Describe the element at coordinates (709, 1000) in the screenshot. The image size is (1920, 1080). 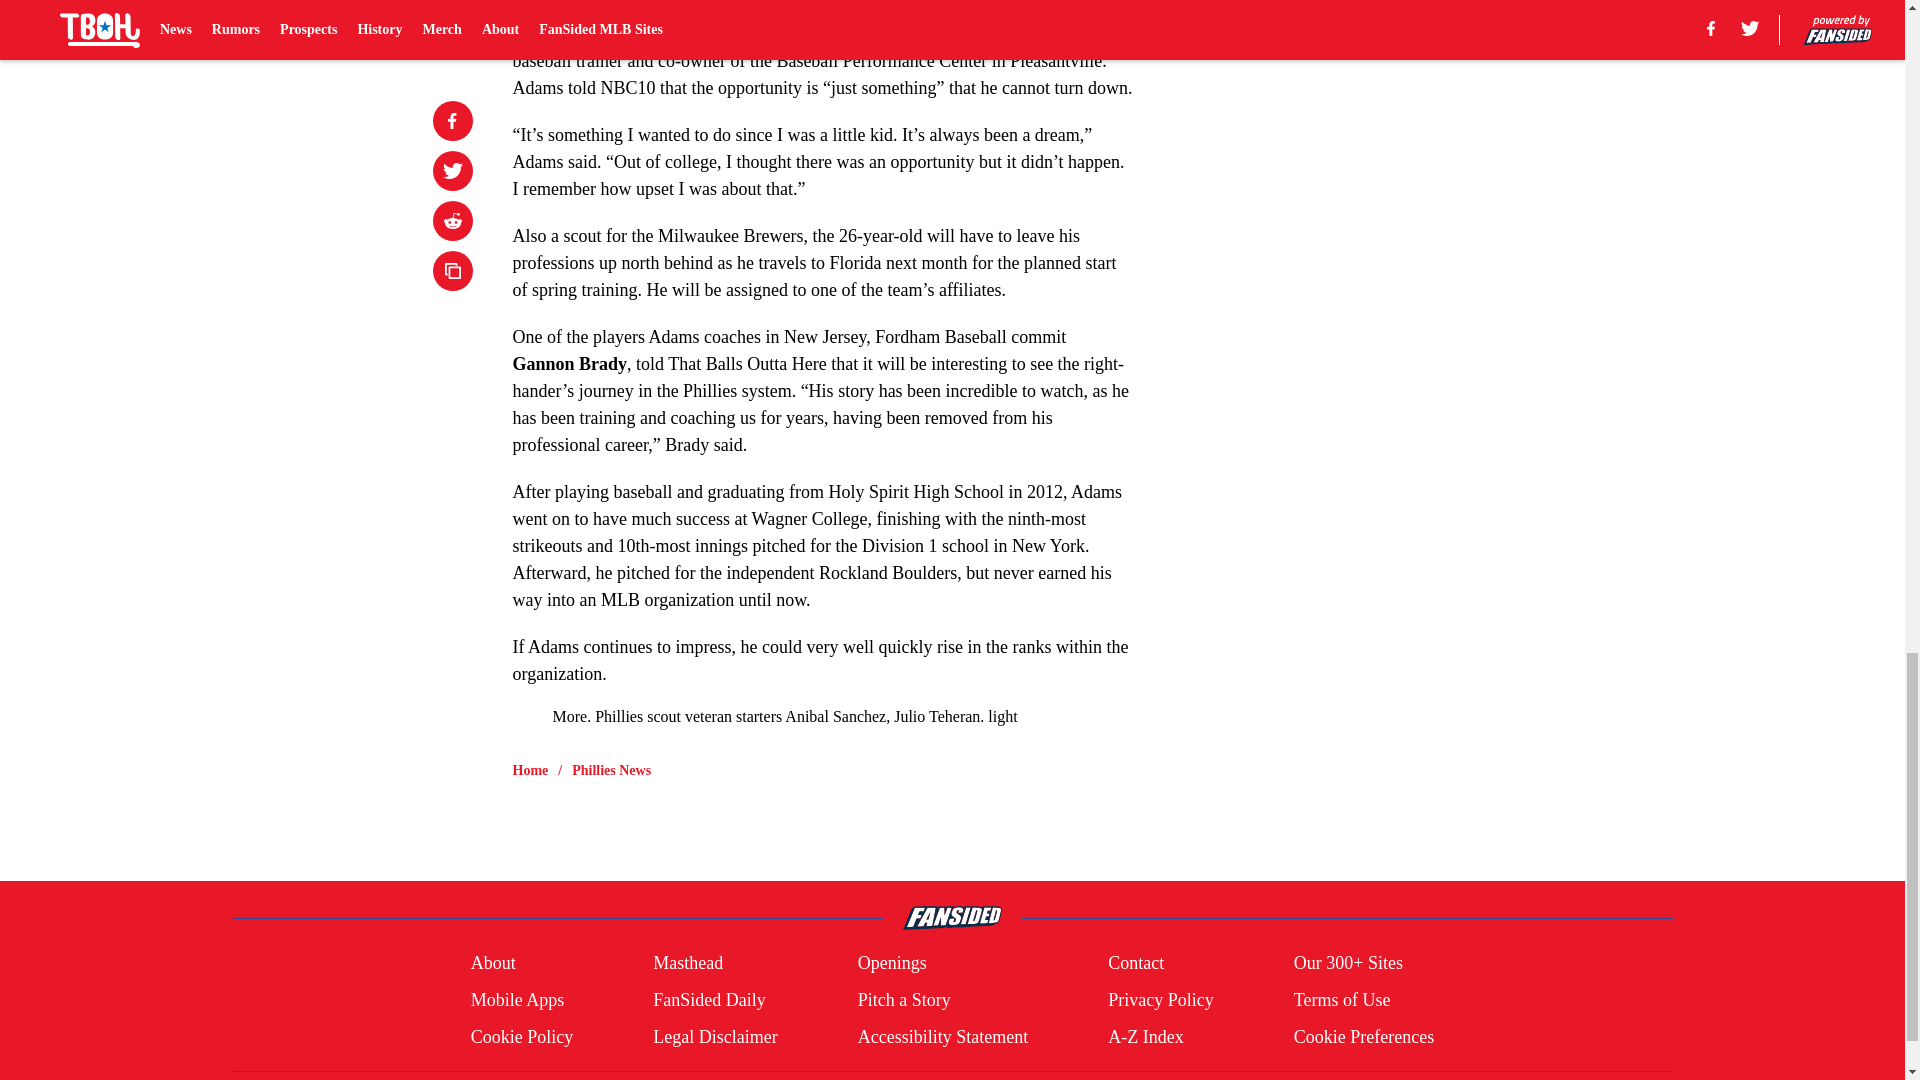
I see `FanSided Daily` at that location.